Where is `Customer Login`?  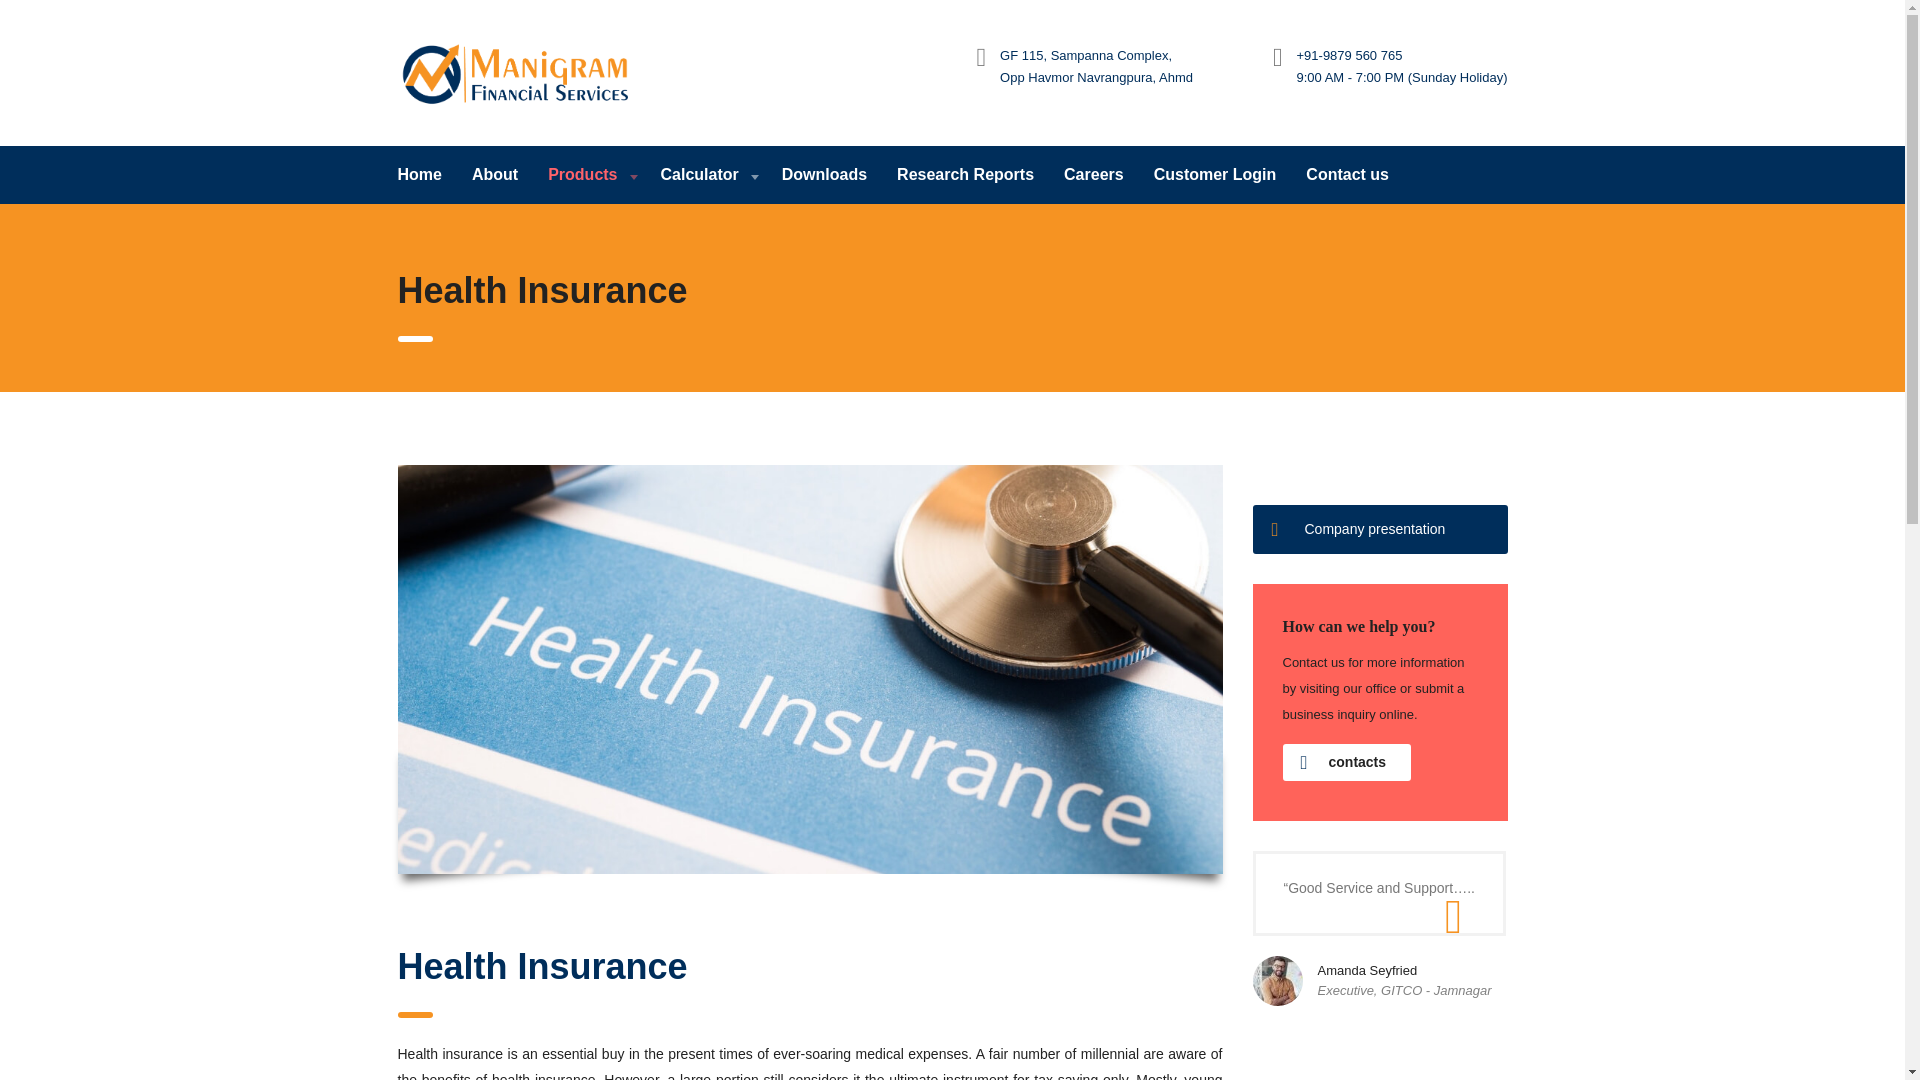 Customer Login is located at coordinates (1215, 174).